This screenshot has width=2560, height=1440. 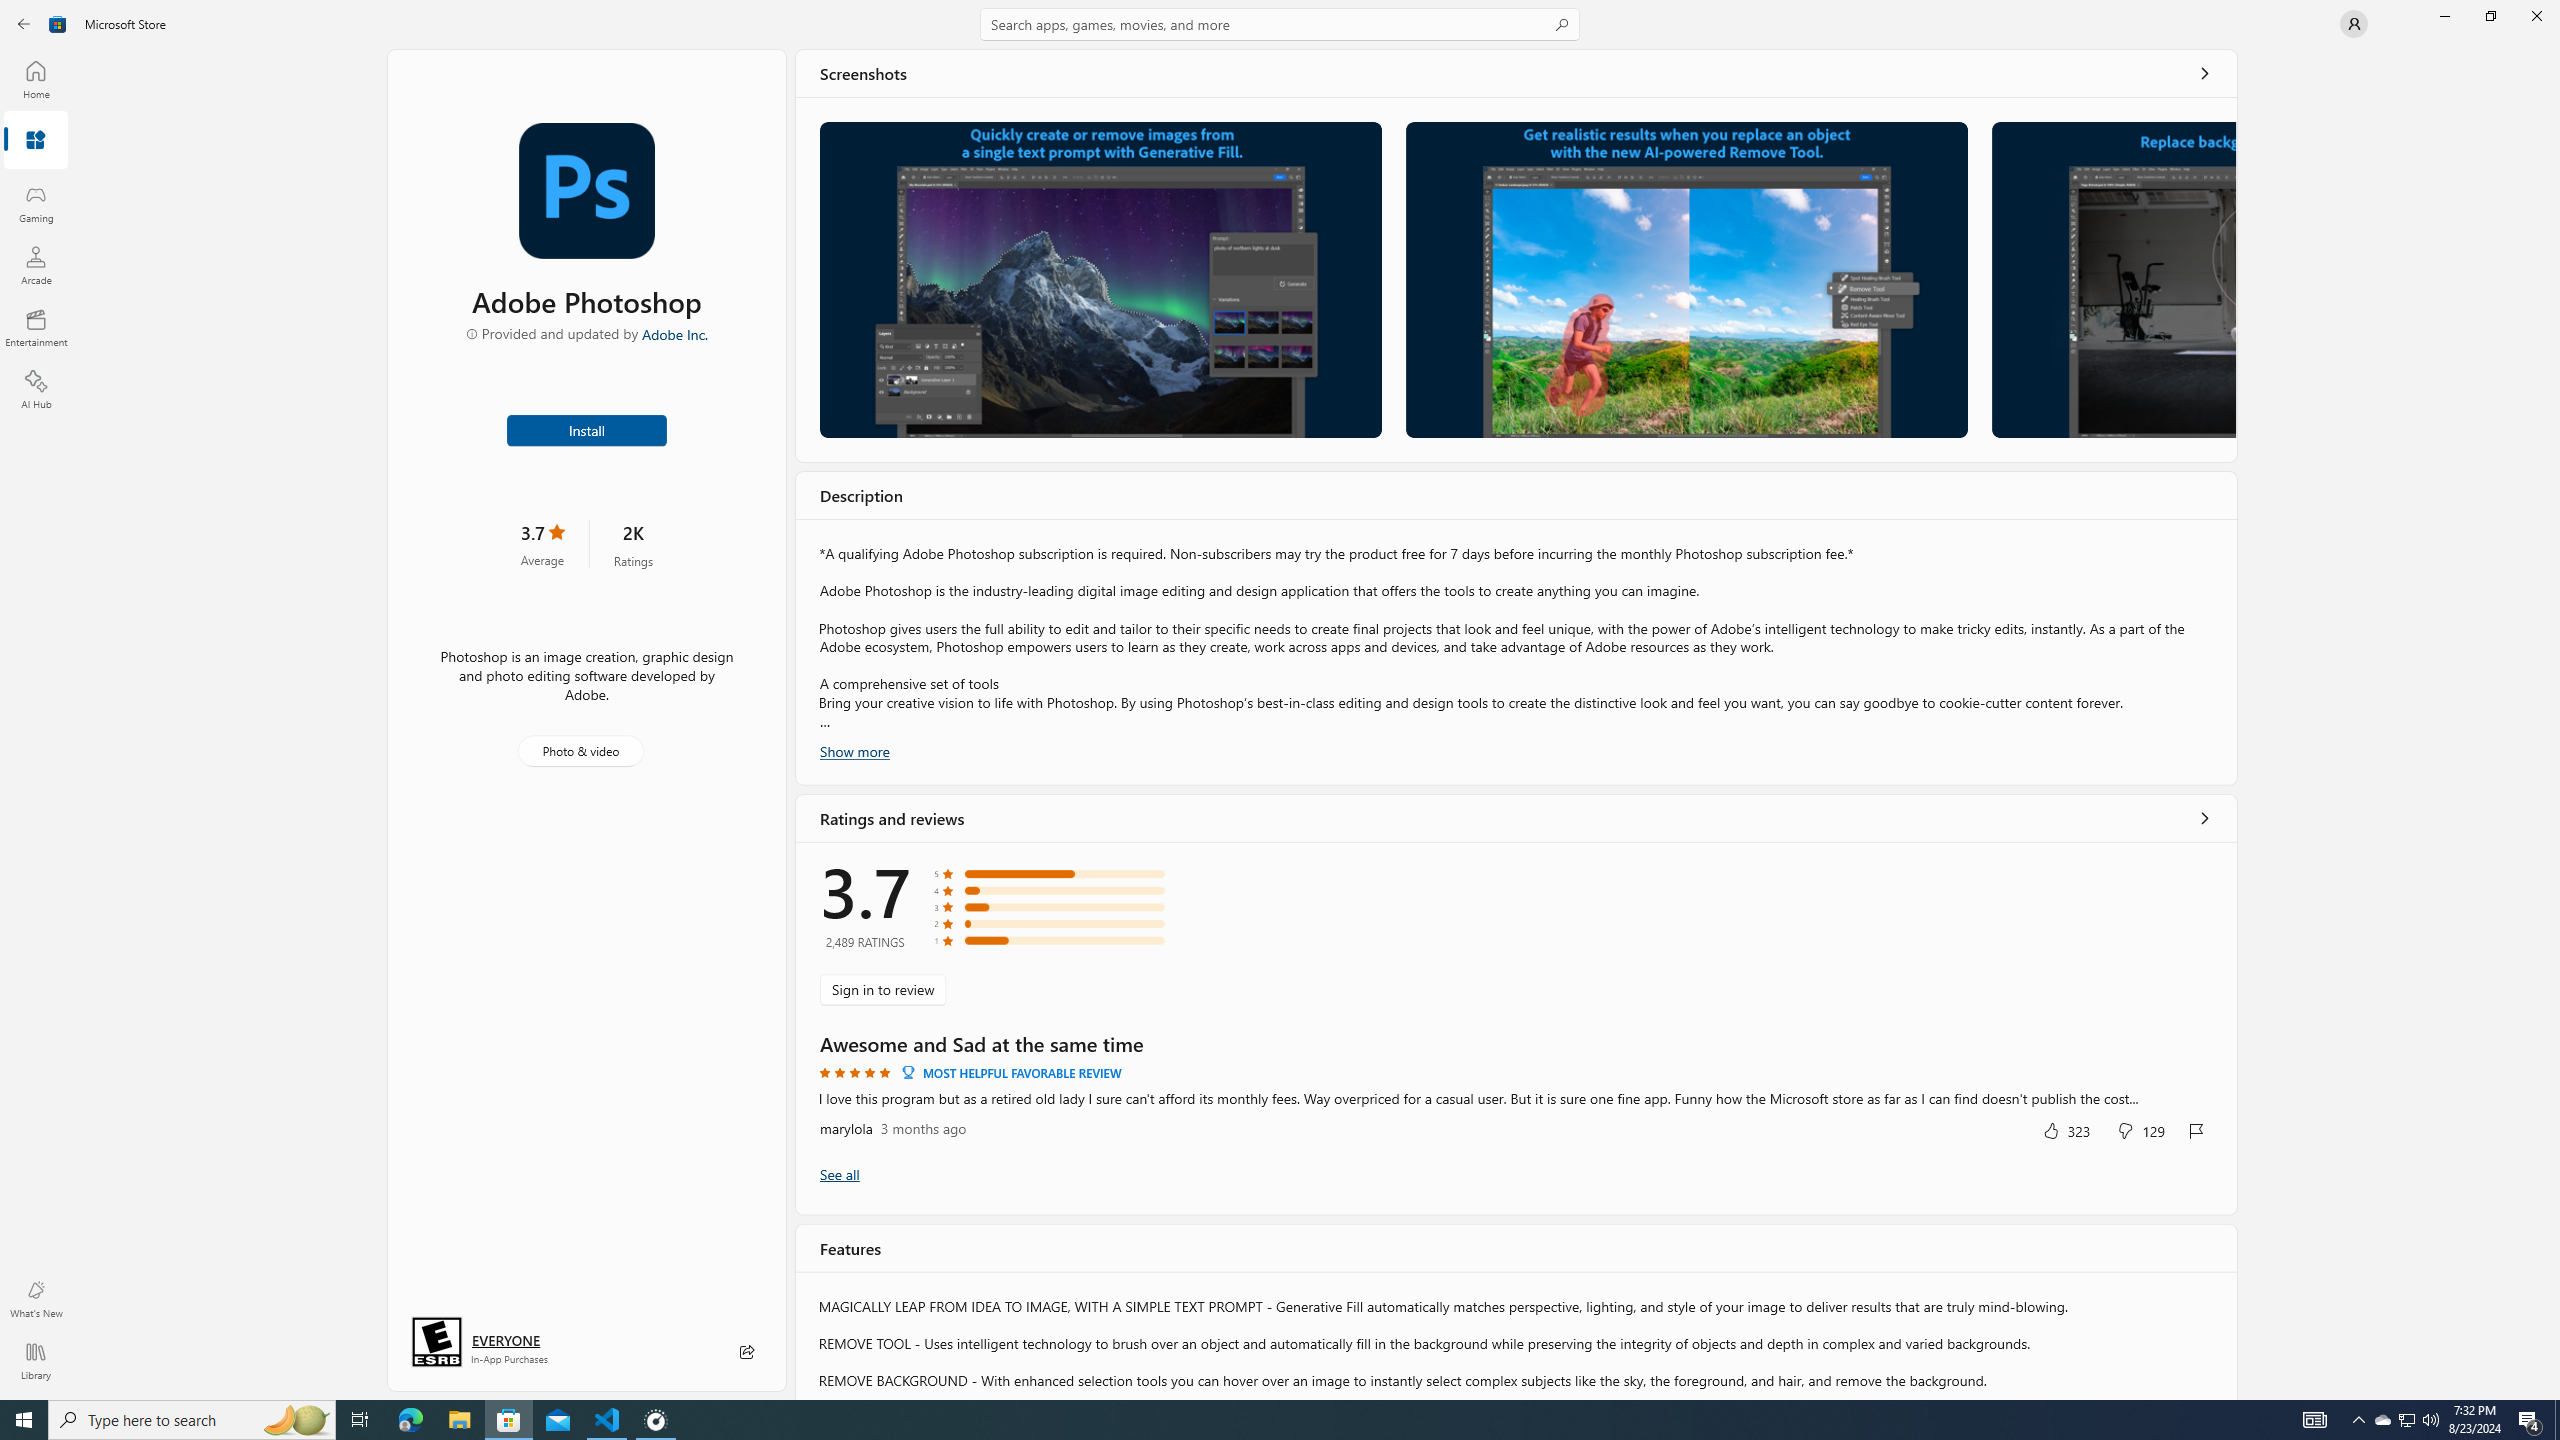 What do you see at coordinates (505, 1340) in the screenshot?
I see `Age rating: EVERYONE. Click for more information.` at bounding box center [505, 1340].